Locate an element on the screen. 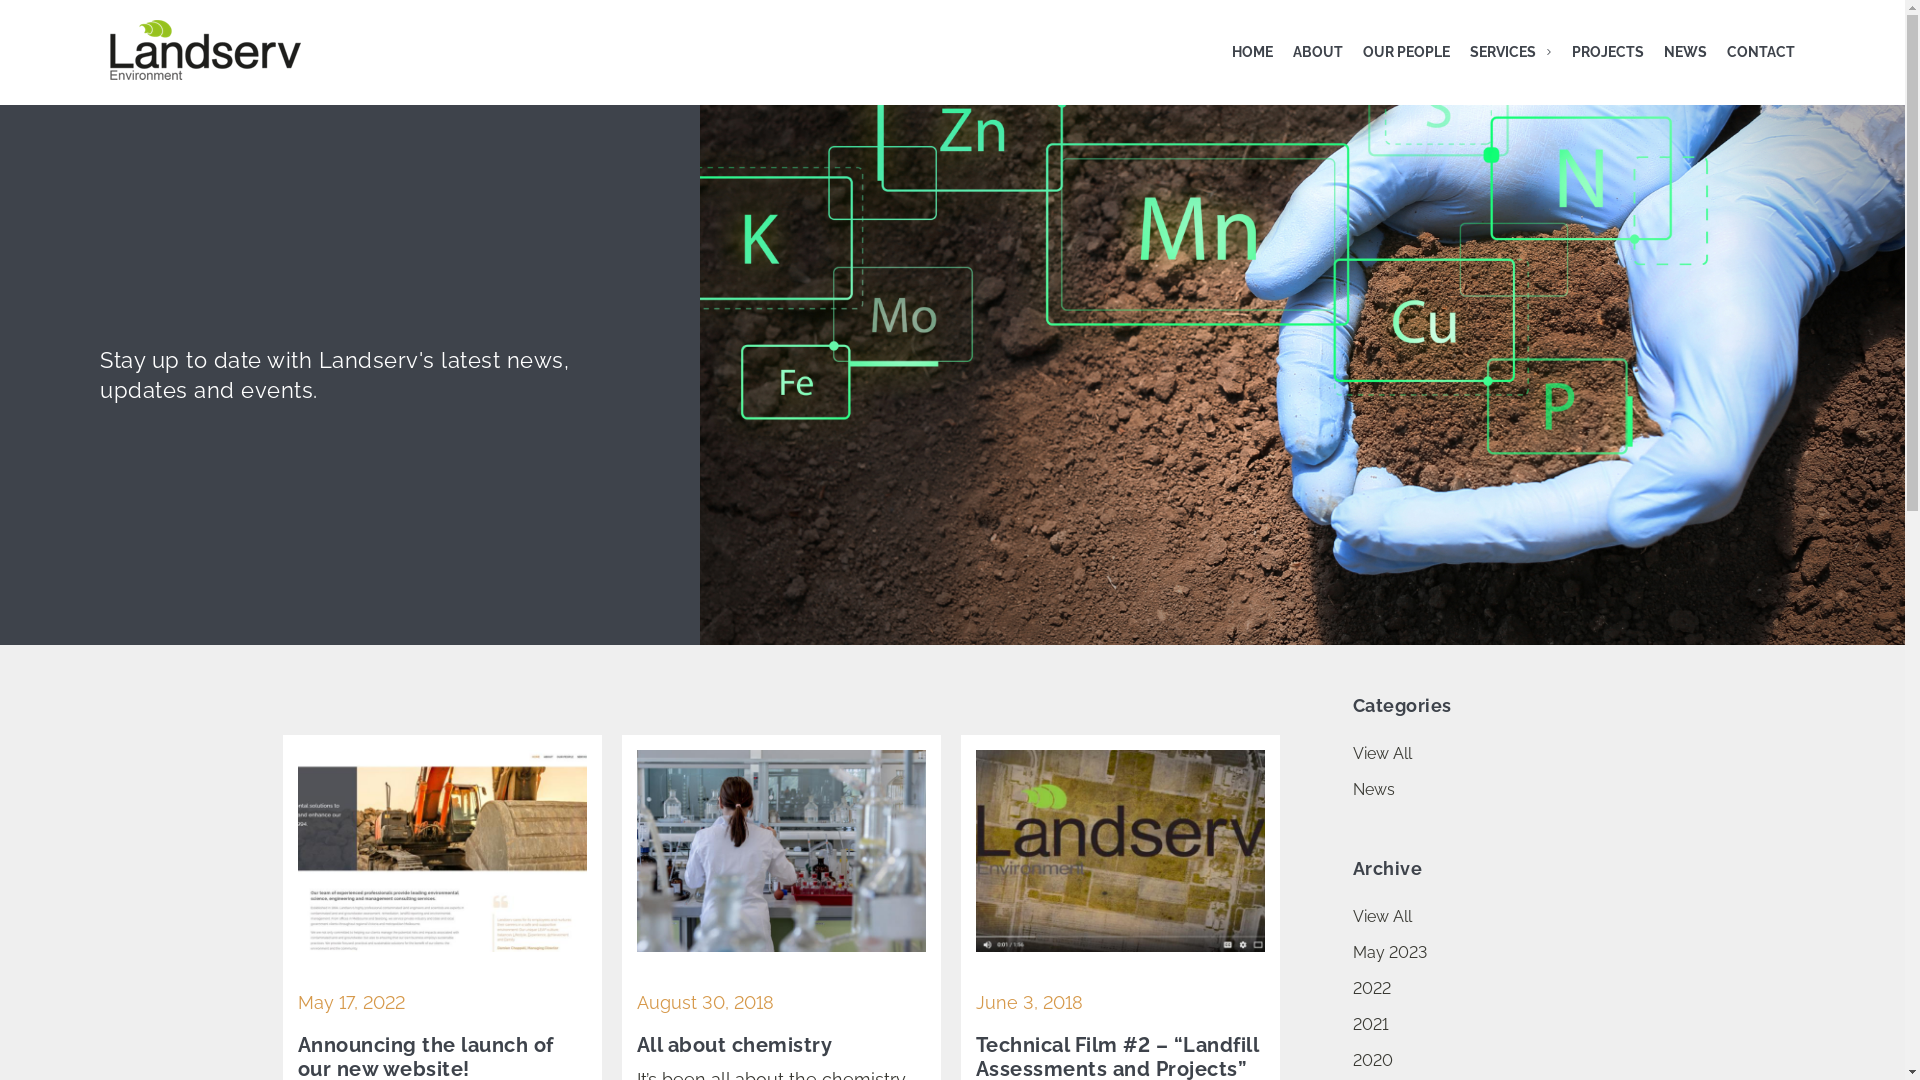 The image size is (1920, 1080). NEWS is located at coordinates (1686, 52).